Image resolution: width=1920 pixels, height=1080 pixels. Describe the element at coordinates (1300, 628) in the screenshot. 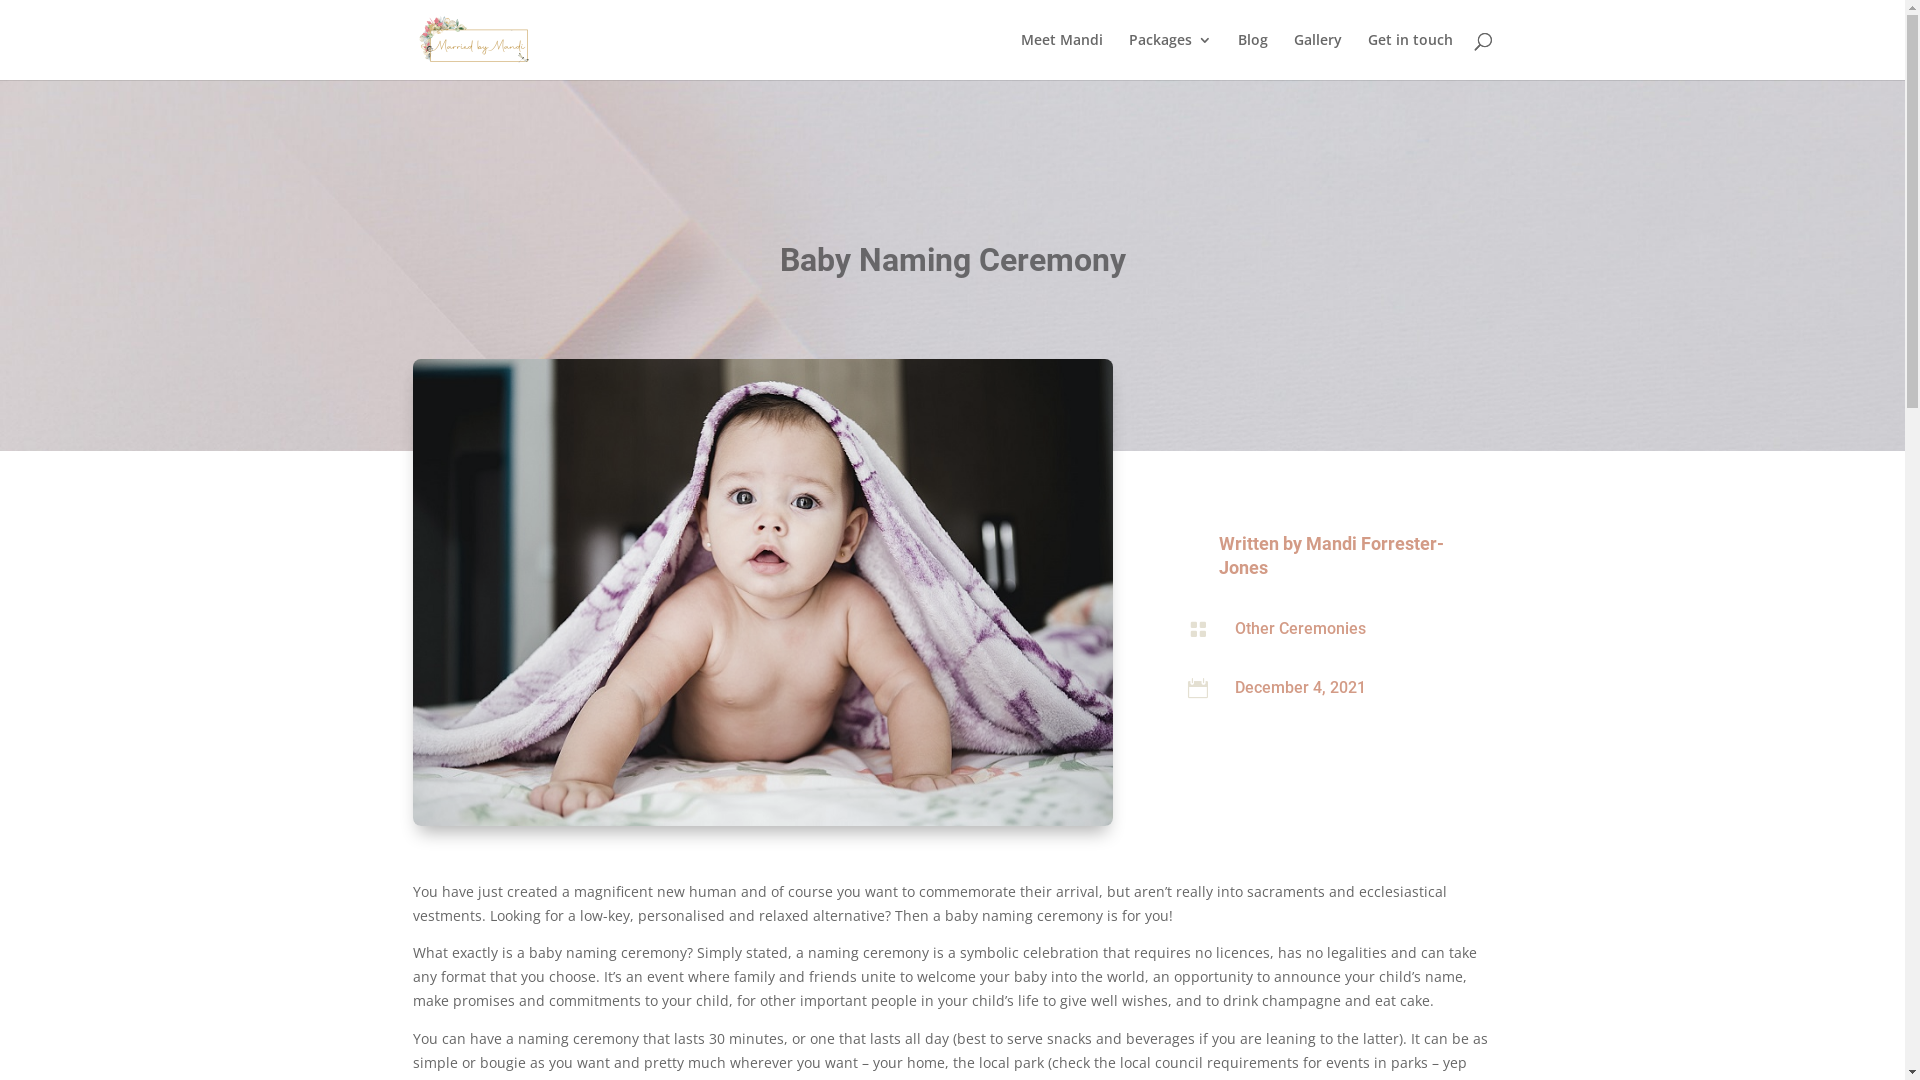

I see `Other Ceremonies` at that location.